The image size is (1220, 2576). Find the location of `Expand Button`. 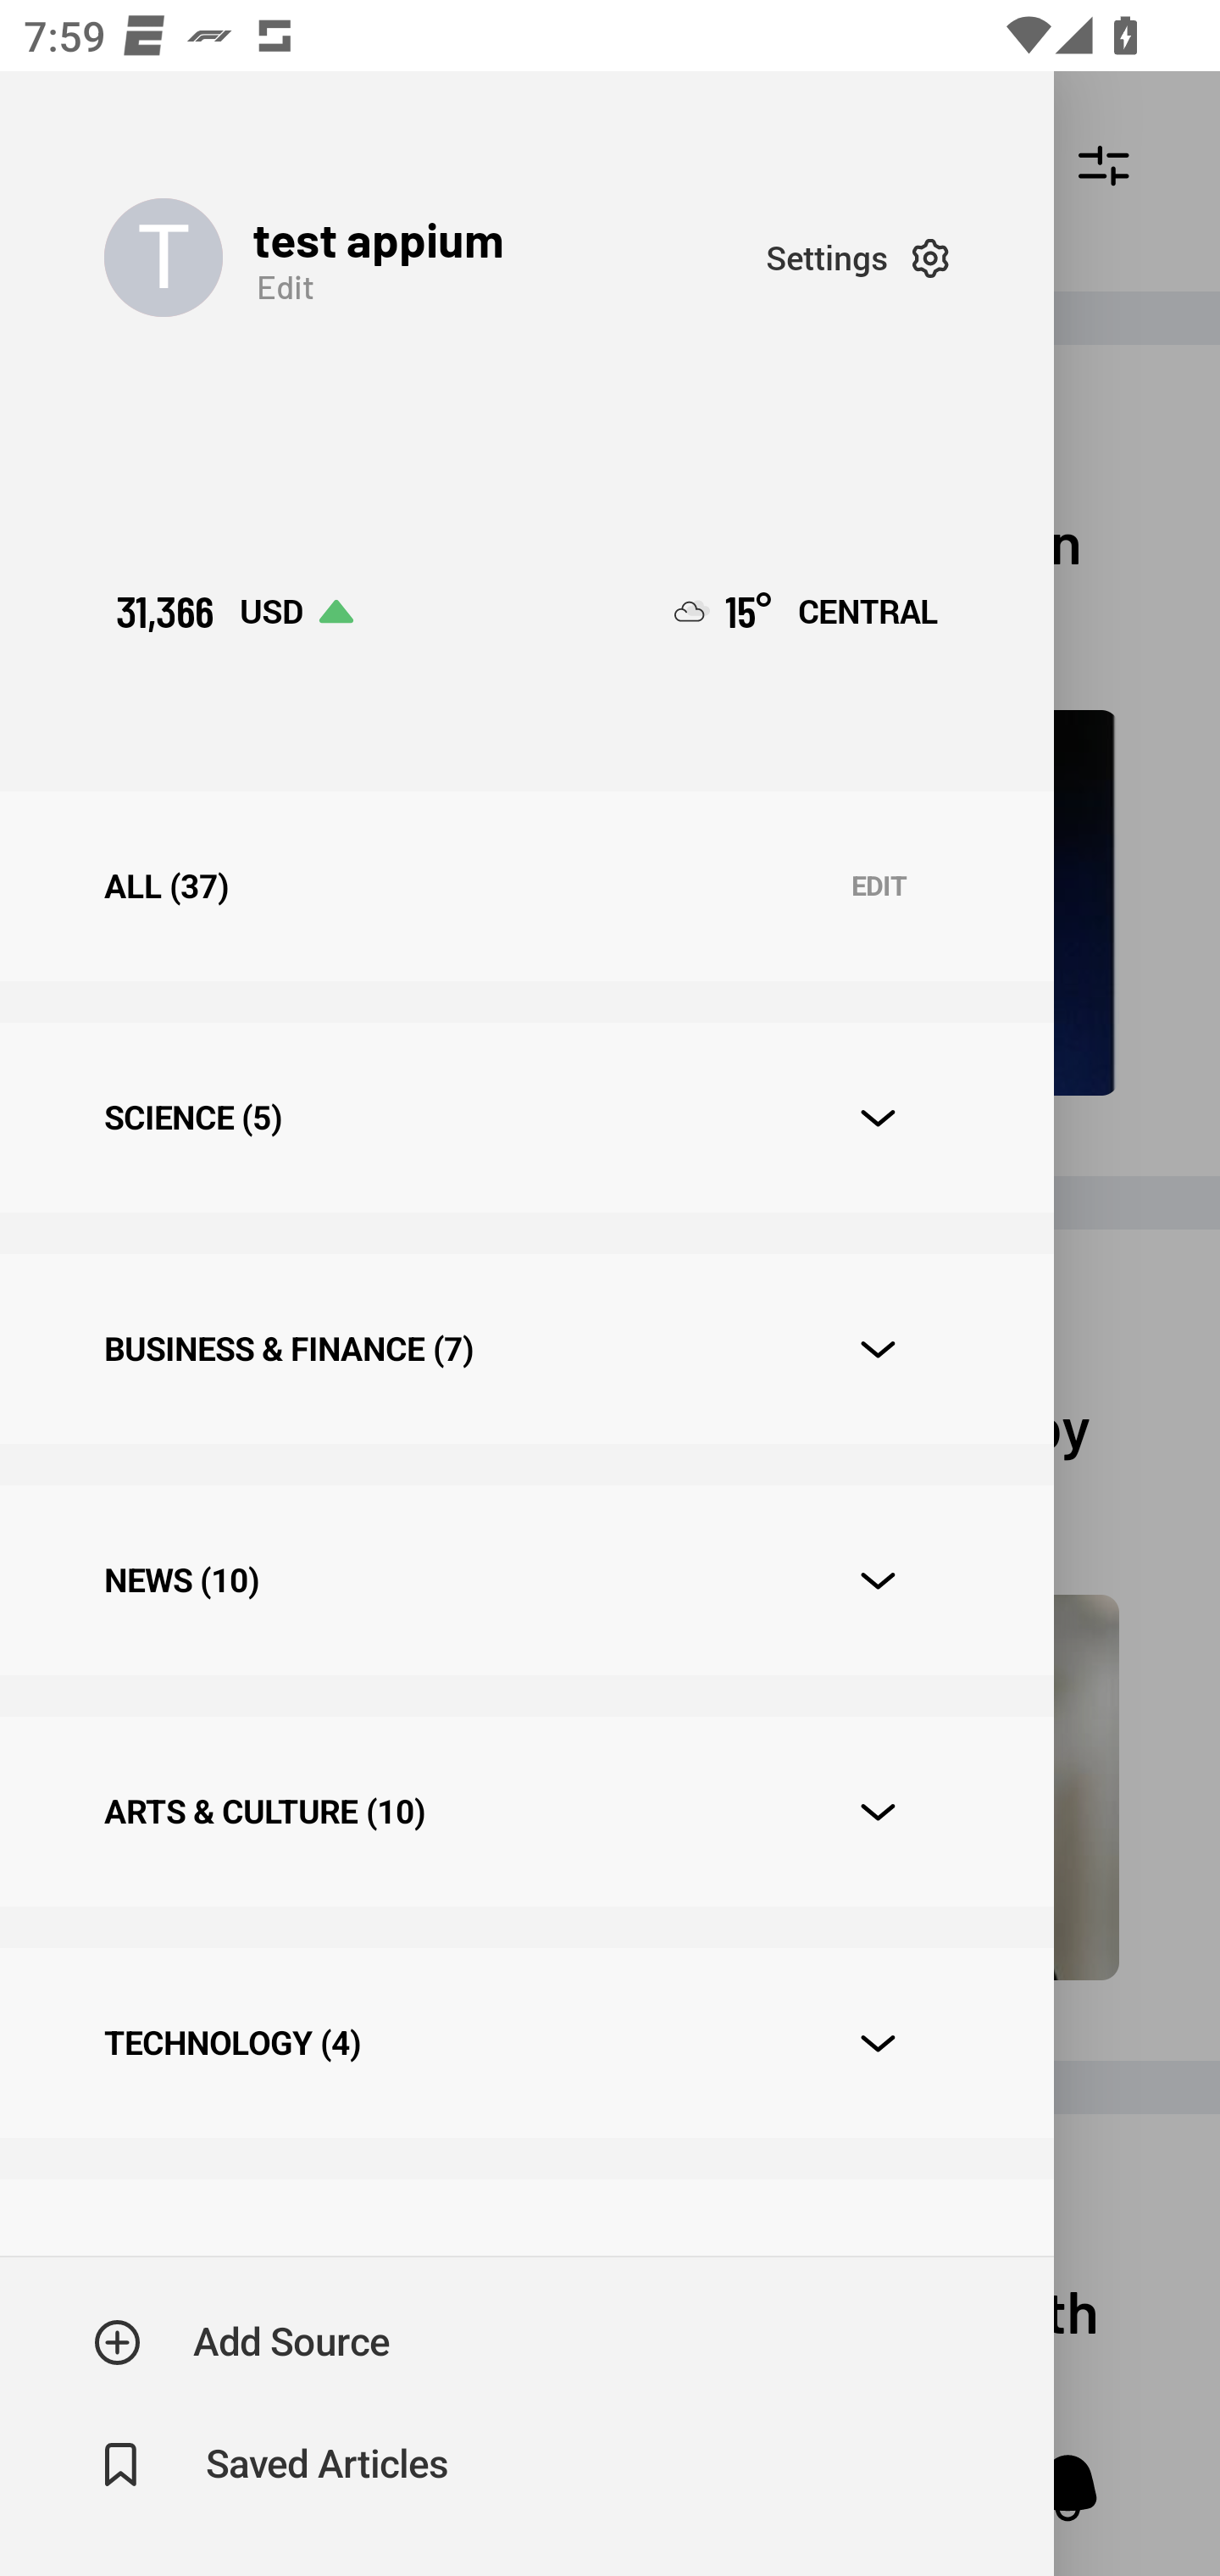

Expand Button is located at coordinates (878, 1579).